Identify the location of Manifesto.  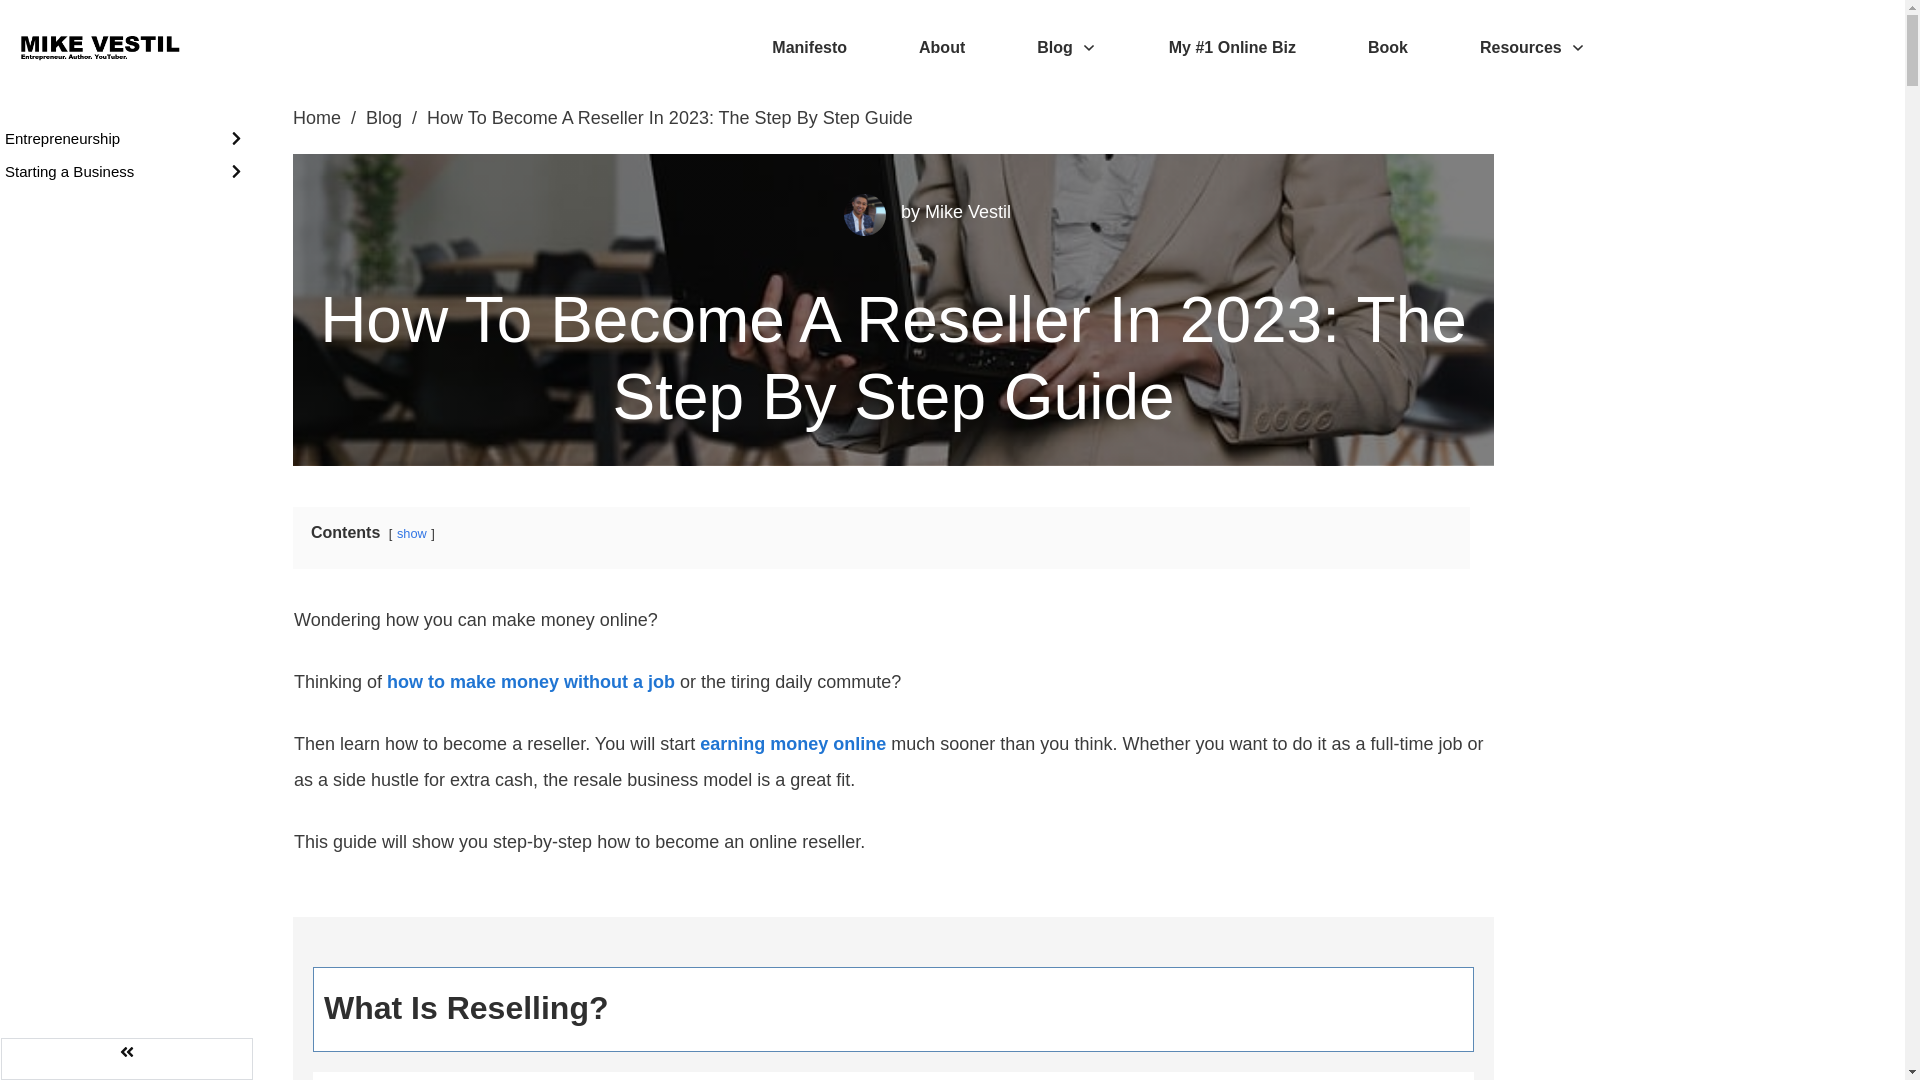
(808, 48).